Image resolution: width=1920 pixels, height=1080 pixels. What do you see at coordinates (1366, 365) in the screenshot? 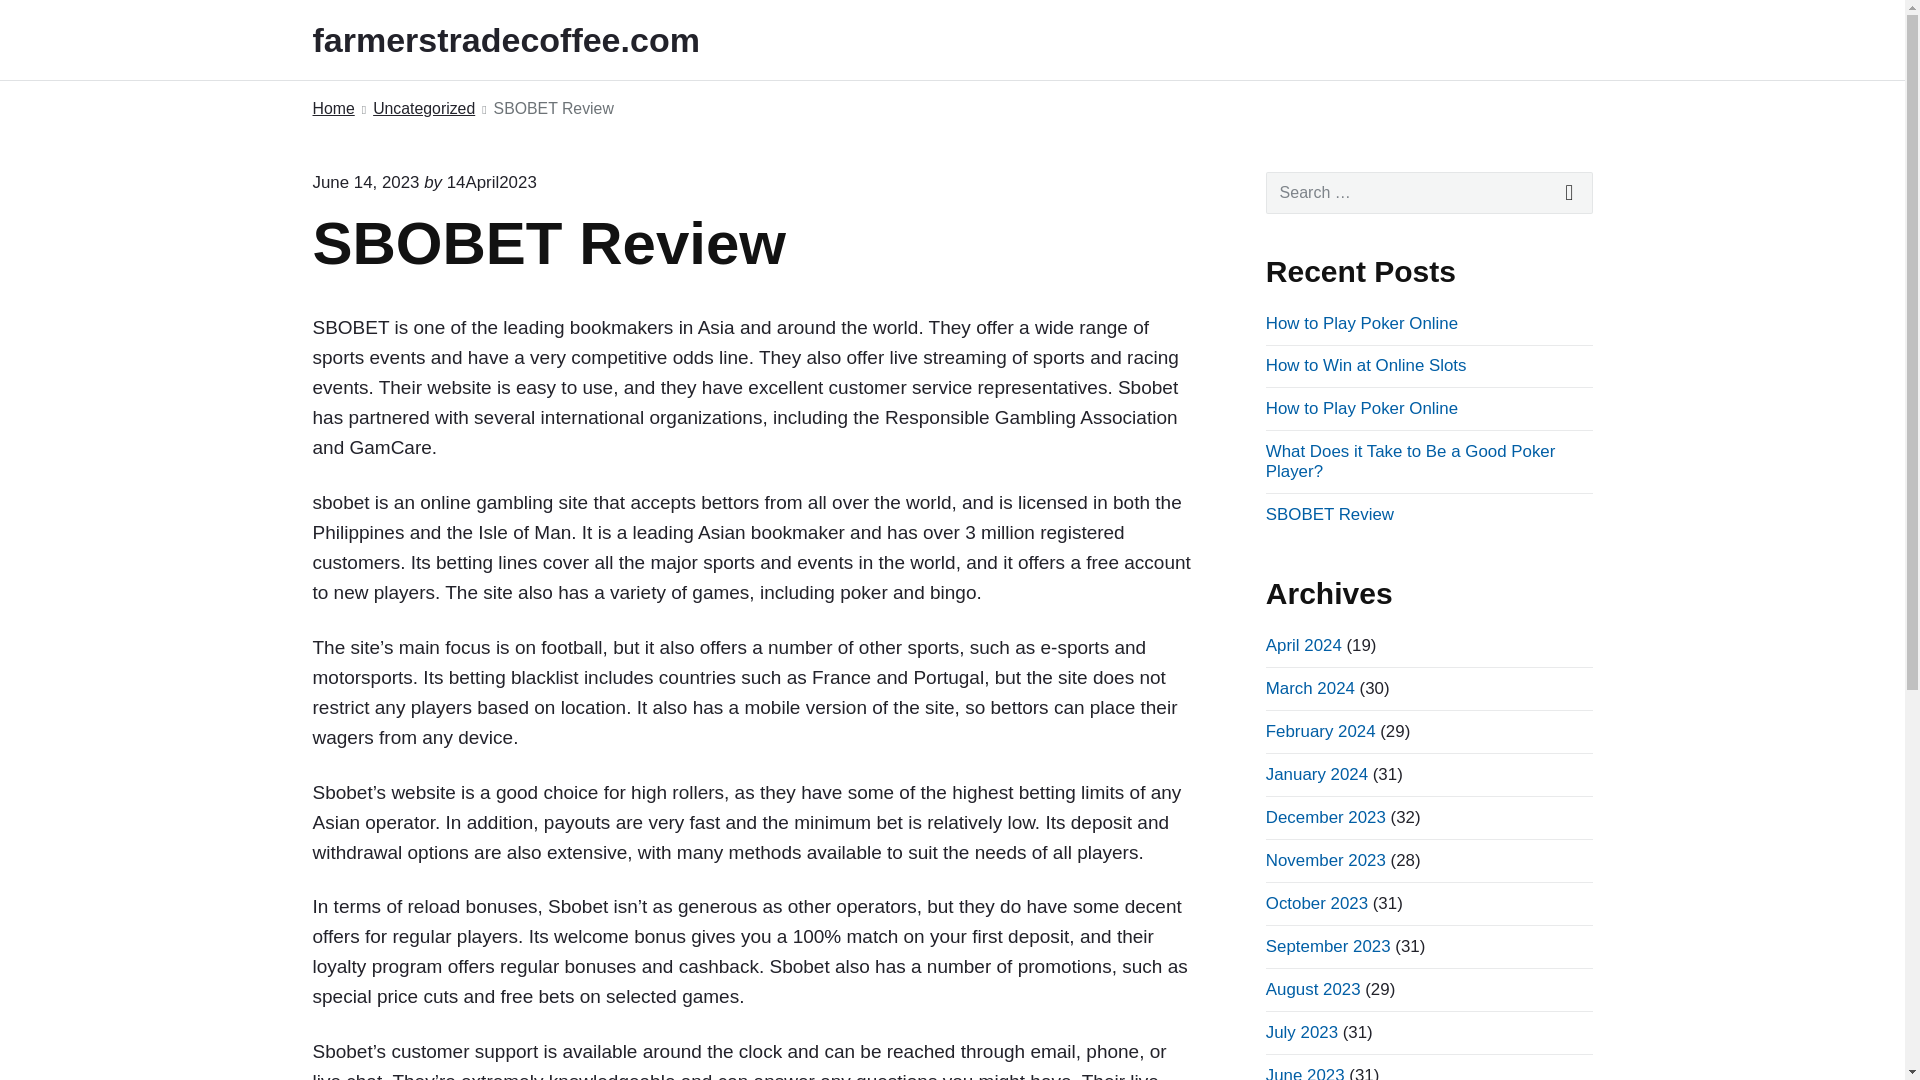
I see `How to Win at Online Slots` at bounding box center [1366, 365].